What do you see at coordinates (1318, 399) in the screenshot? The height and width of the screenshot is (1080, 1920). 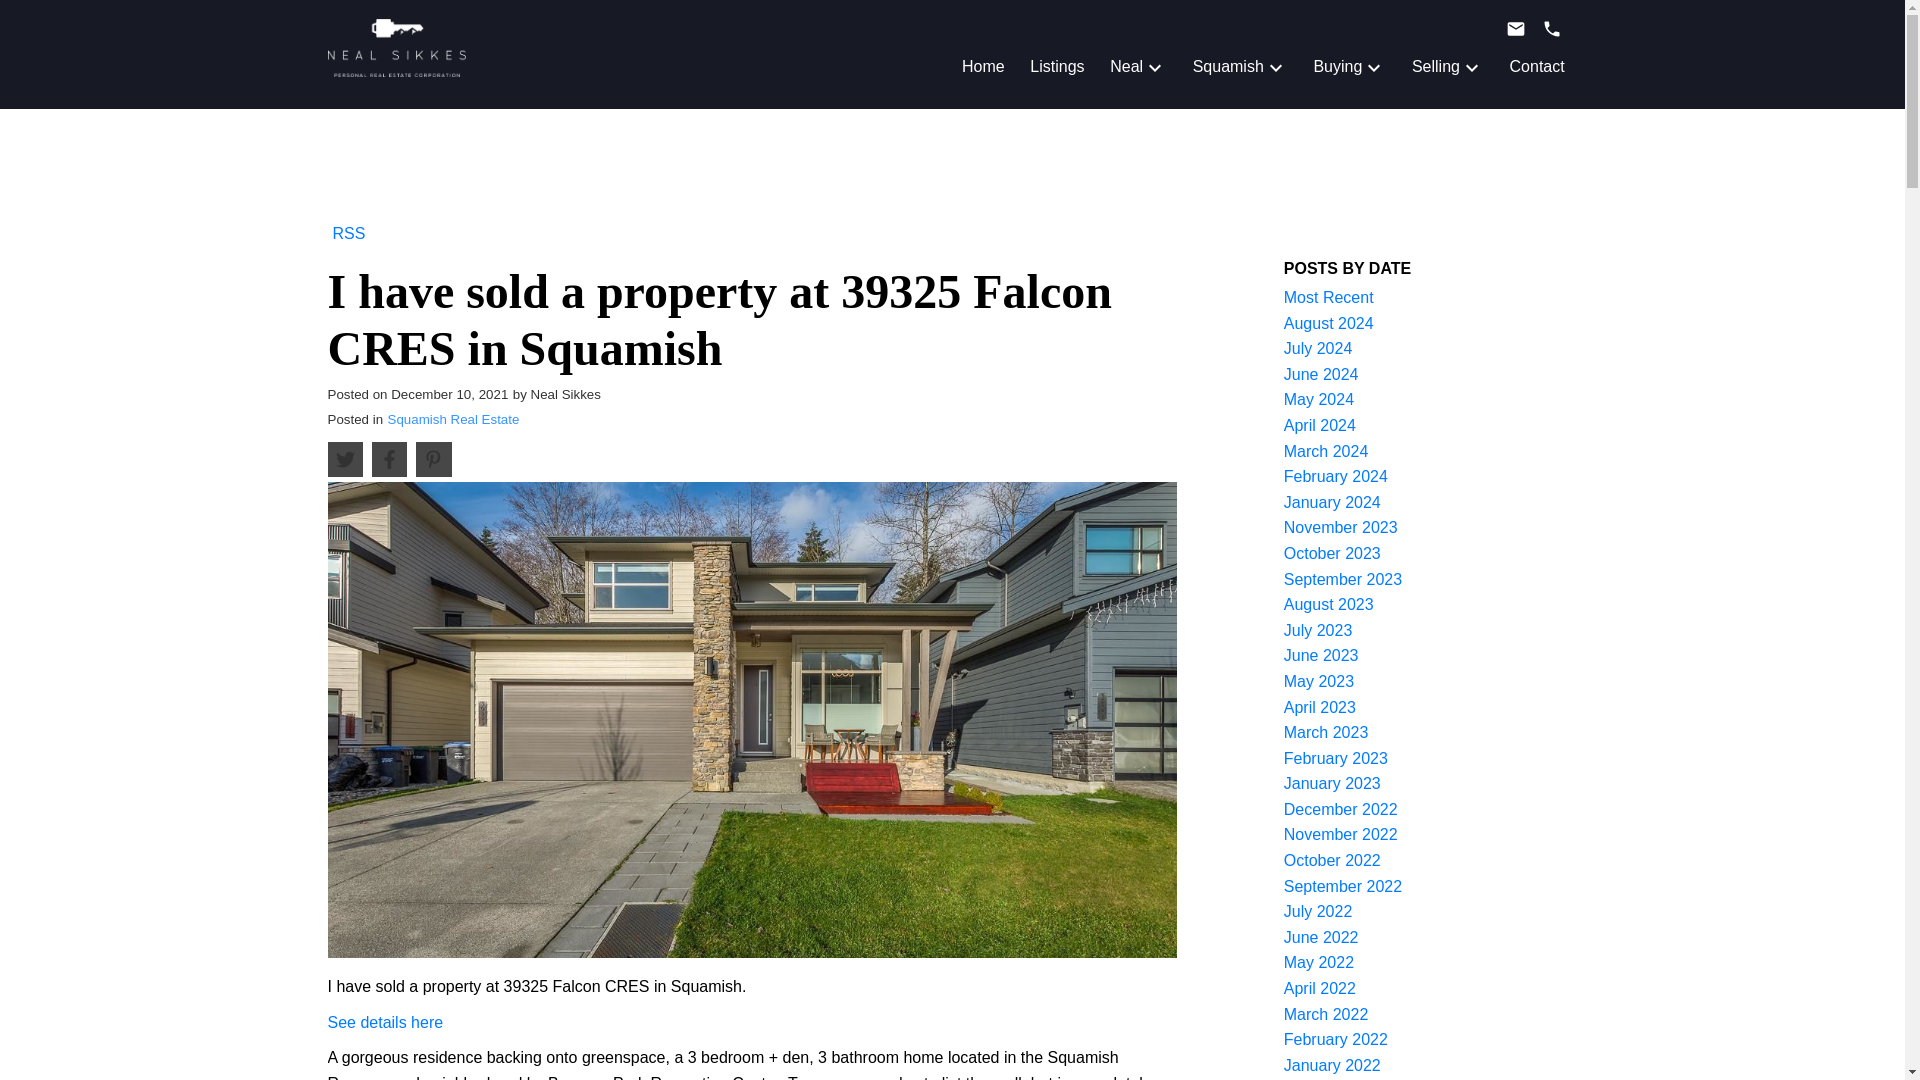 I see `May 2024` at bounding box center [1318, 399].